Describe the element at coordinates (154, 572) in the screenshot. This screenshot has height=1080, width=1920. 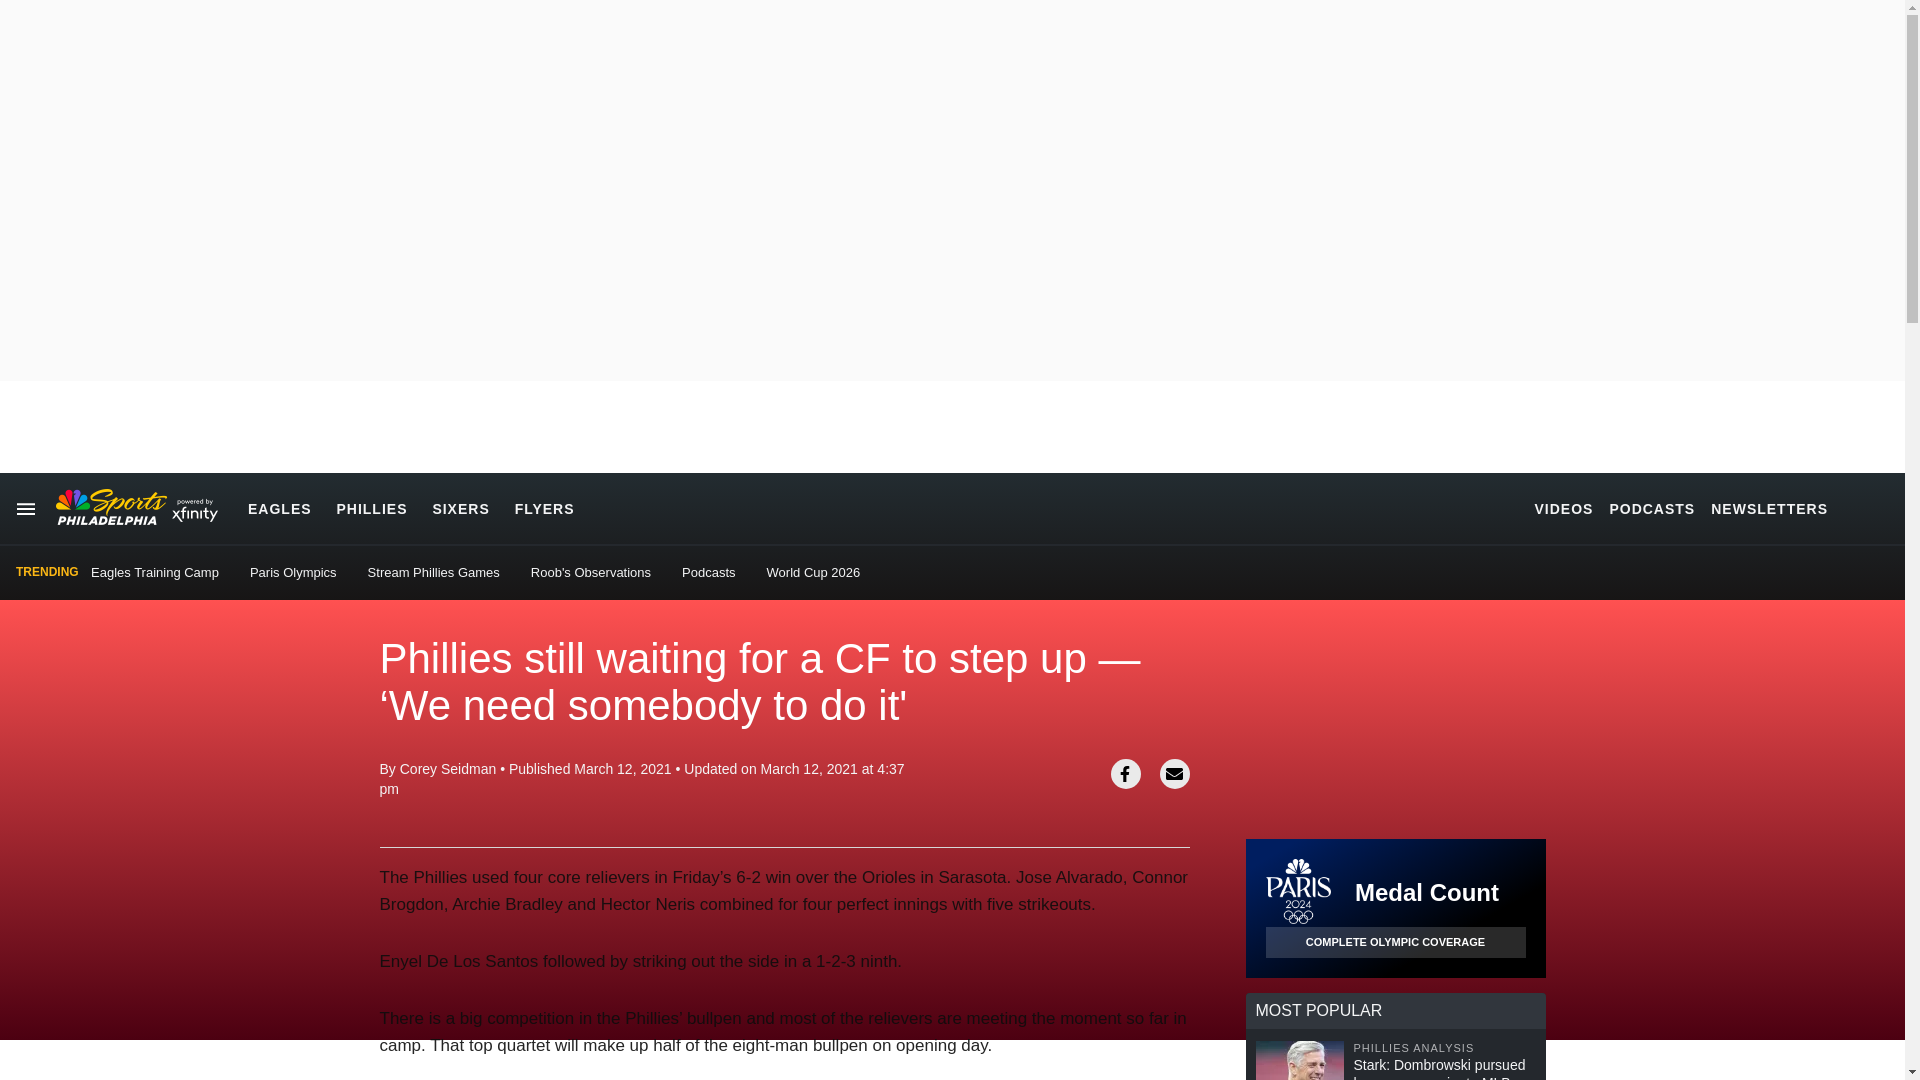
I see `Eagles Training Camp` at that location.